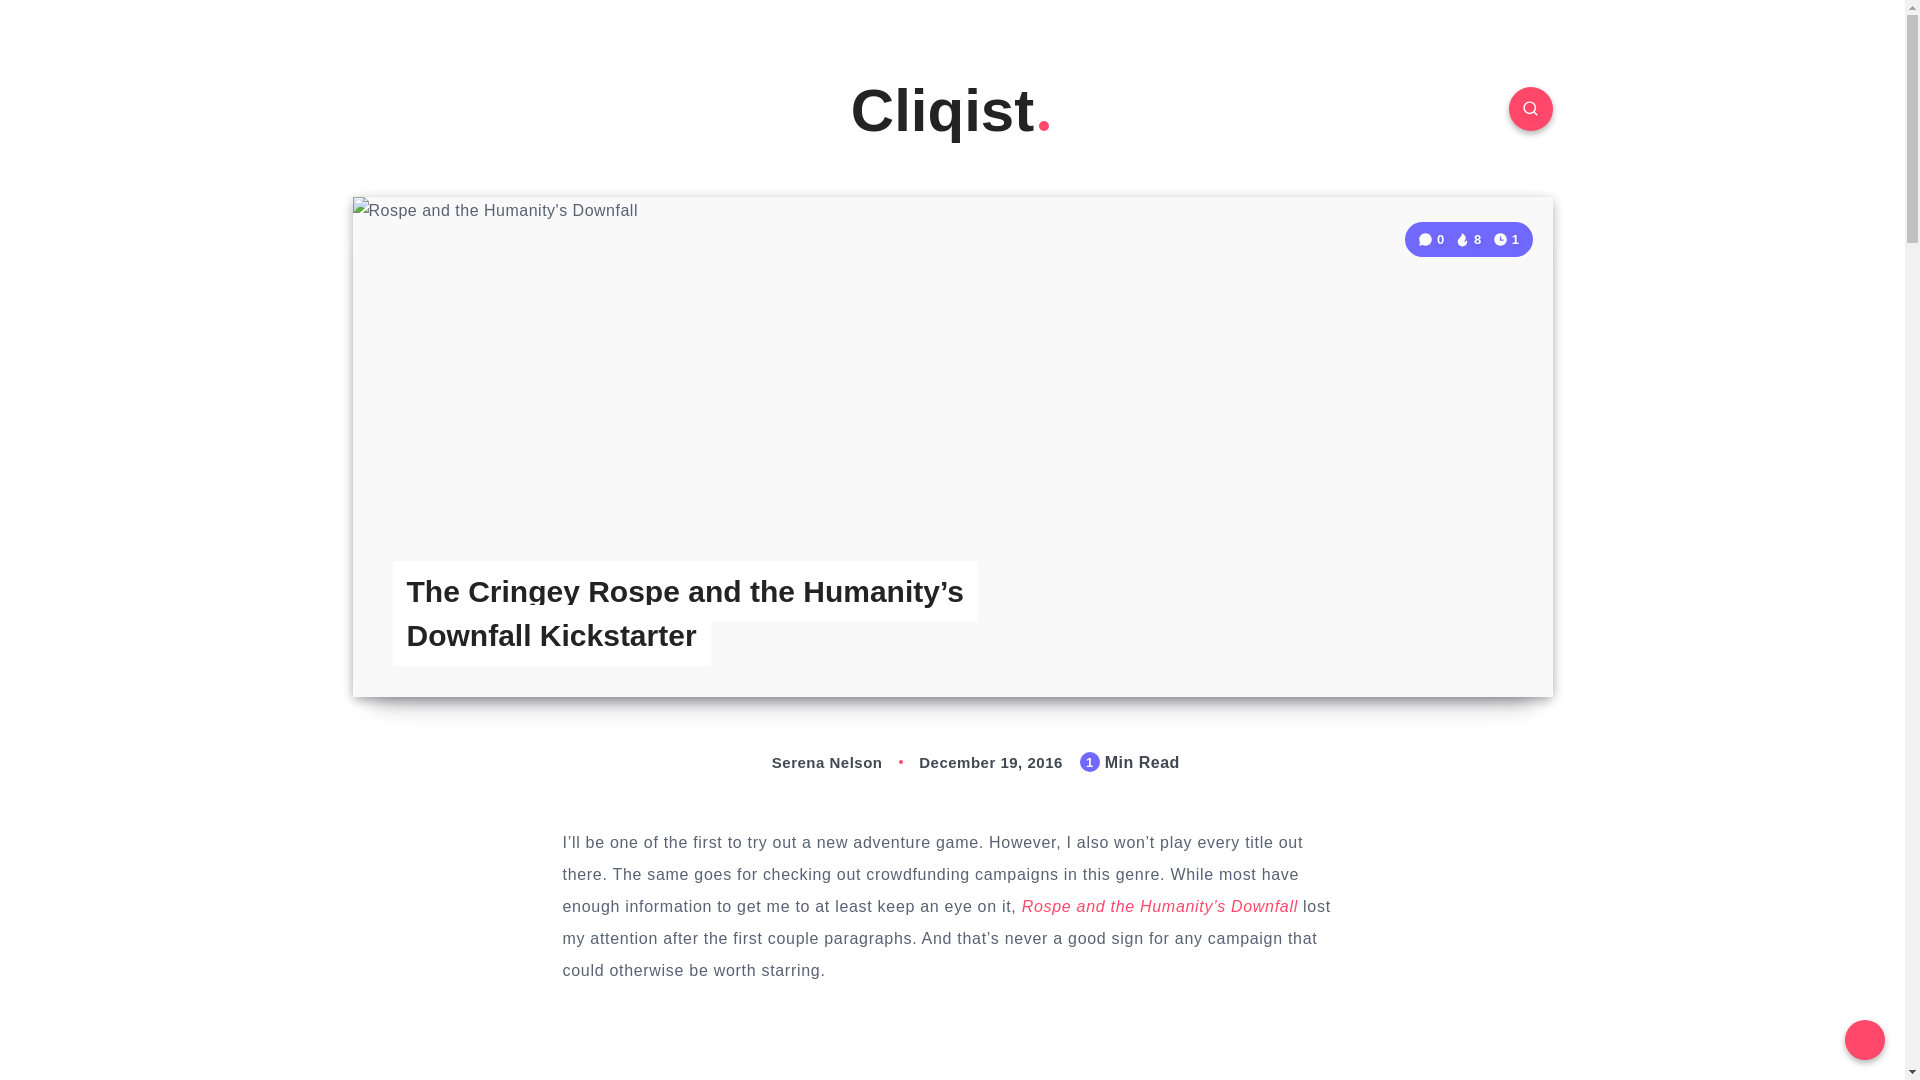  What do you see at coordinates (1434, 240) in the screenshot?
I see `0 Comments` at bounding box center [1434, 240].